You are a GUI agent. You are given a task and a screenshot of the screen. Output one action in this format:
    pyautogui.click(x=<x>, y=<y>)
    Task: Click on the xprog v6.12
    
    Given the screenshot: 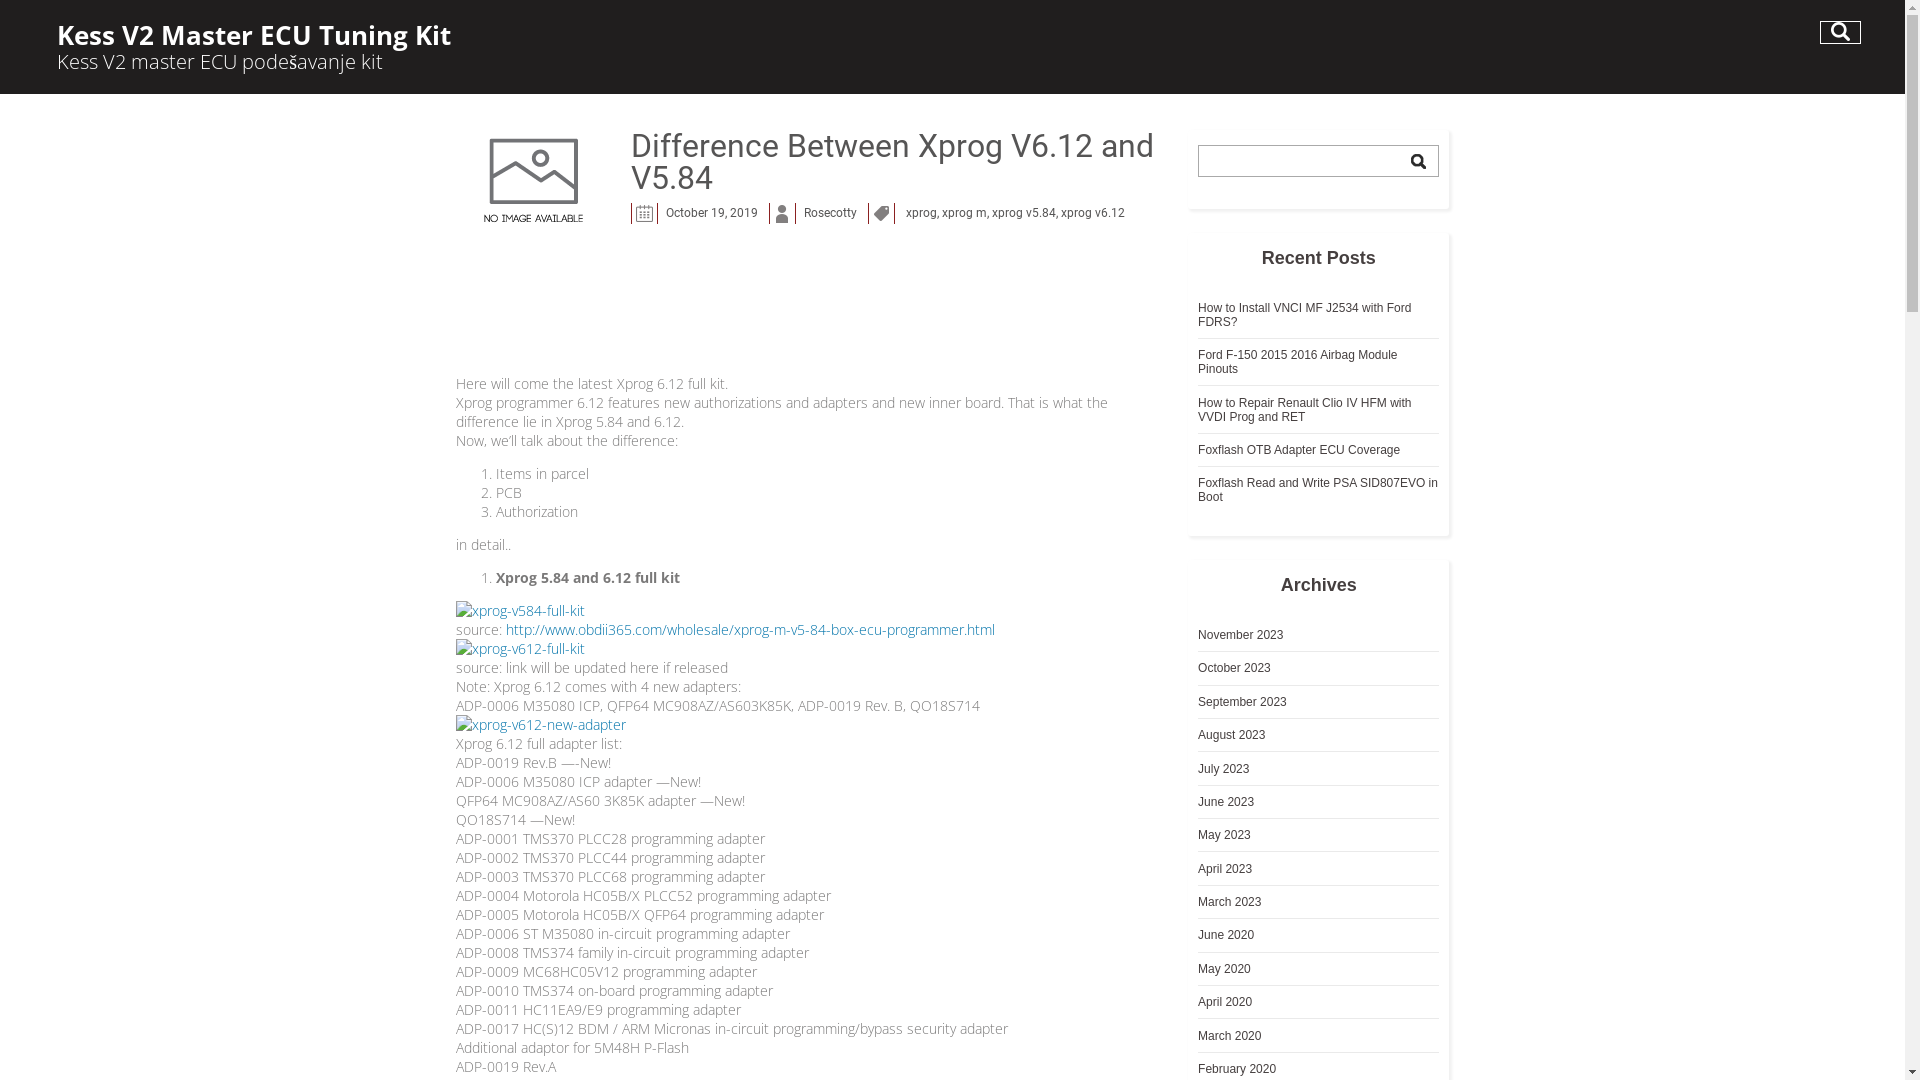 What is the action you would take?
    pyautogui.click(x=1093, y=216)
    